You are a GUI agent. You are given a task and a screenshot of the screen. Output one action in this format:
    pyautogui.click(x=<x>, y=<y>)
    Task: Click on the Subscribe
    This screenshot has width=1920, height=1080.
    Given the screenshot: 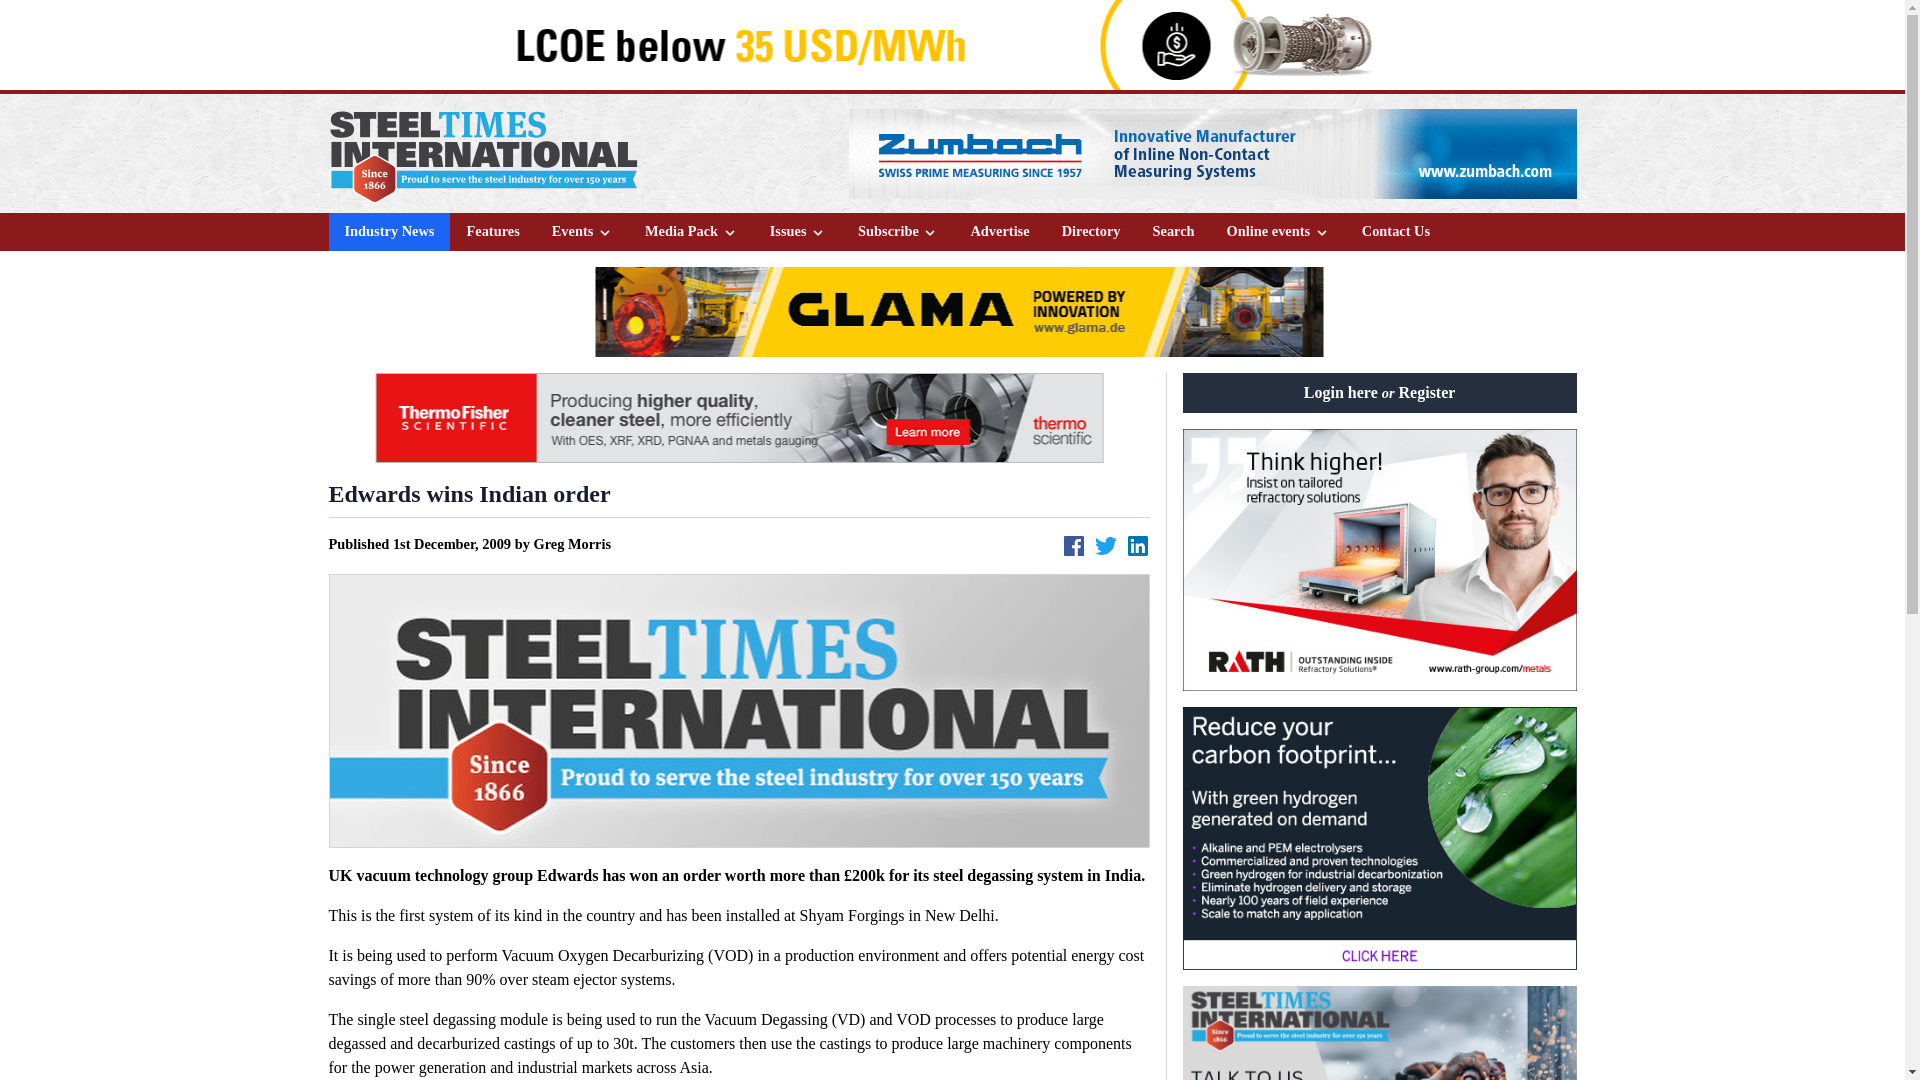 What is the action you would take?
    pyautogui.click(x=898, y=231)
    